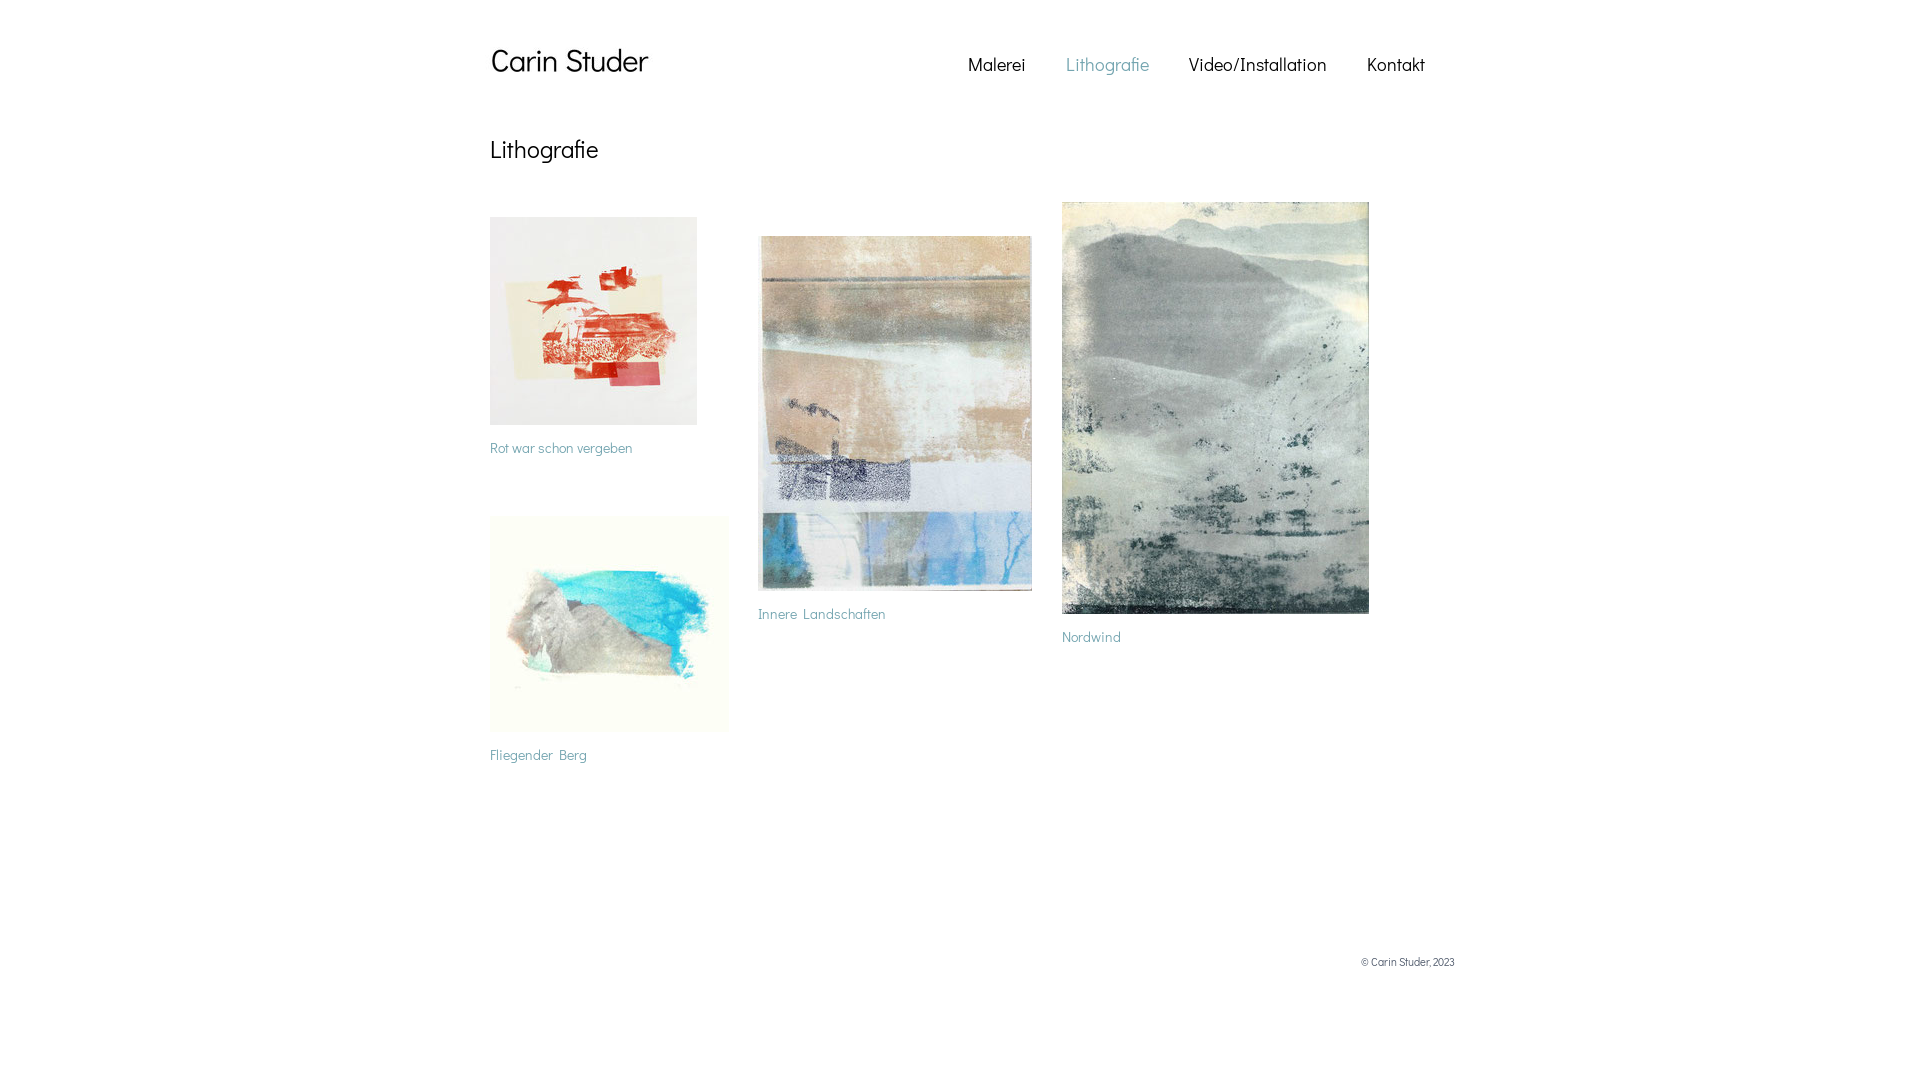 The height and width of the screenshot is (1080, 1920). I want to click on Kontakt, so click(1396, 64).